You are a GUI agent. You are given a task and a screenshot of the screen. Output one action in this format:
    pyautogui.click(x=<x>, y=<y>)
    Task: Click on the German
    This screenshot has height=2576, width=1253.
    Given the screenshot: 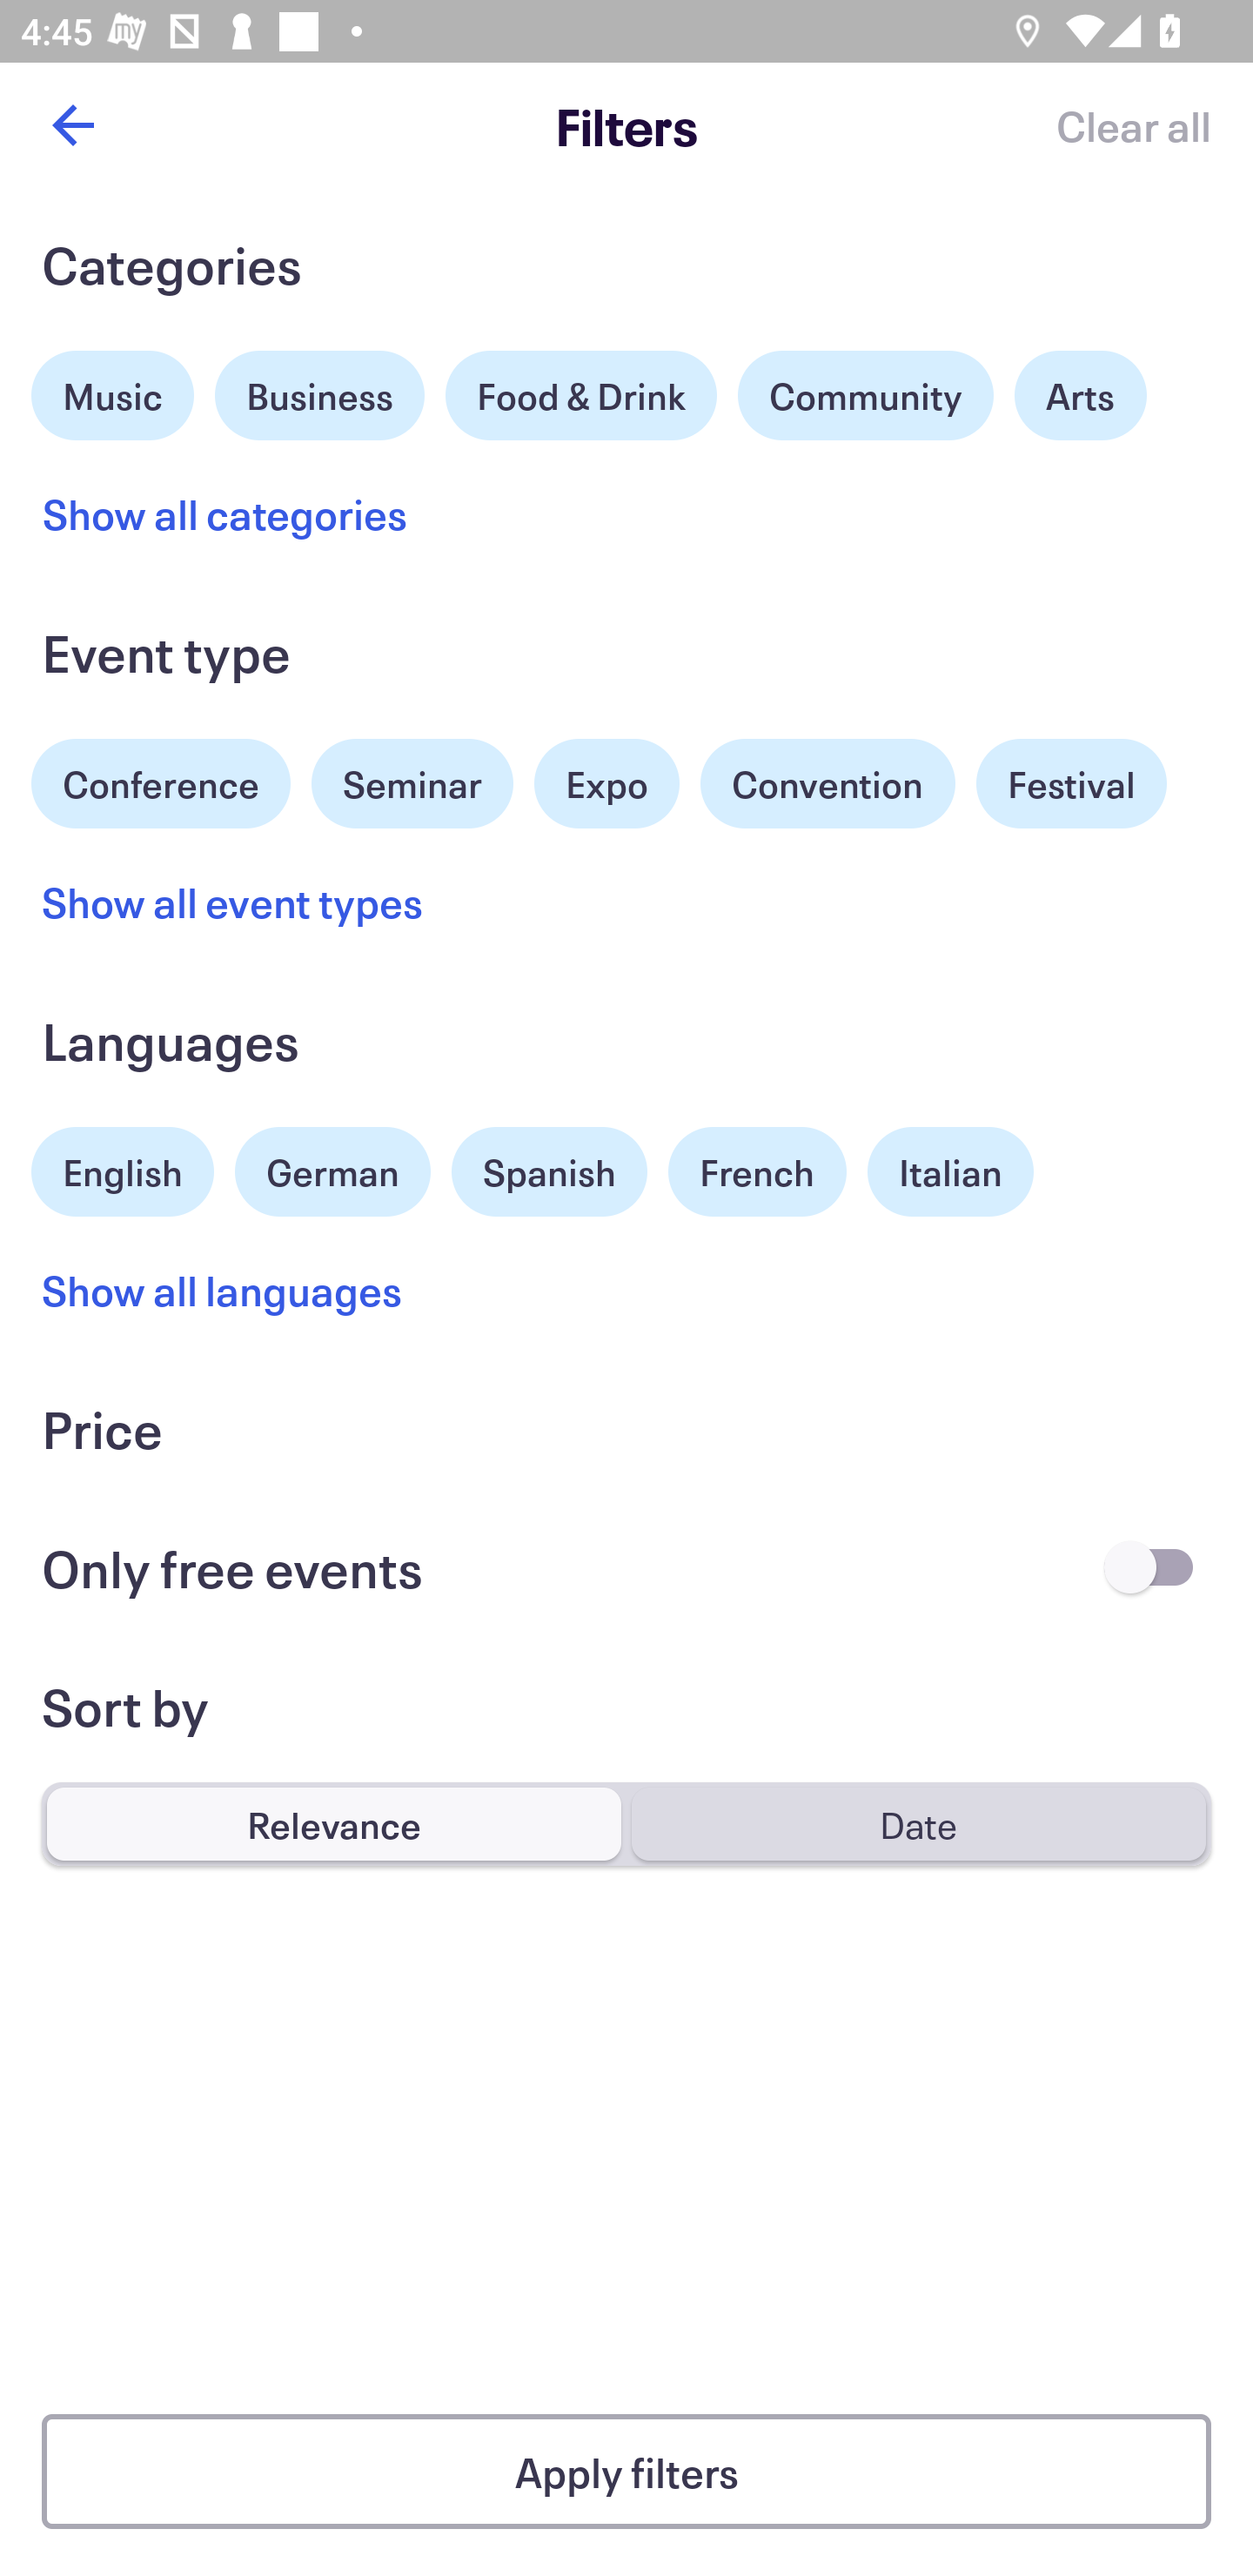 What is the action you would take?
    pyautogui.click(x=332, y=1168)
    